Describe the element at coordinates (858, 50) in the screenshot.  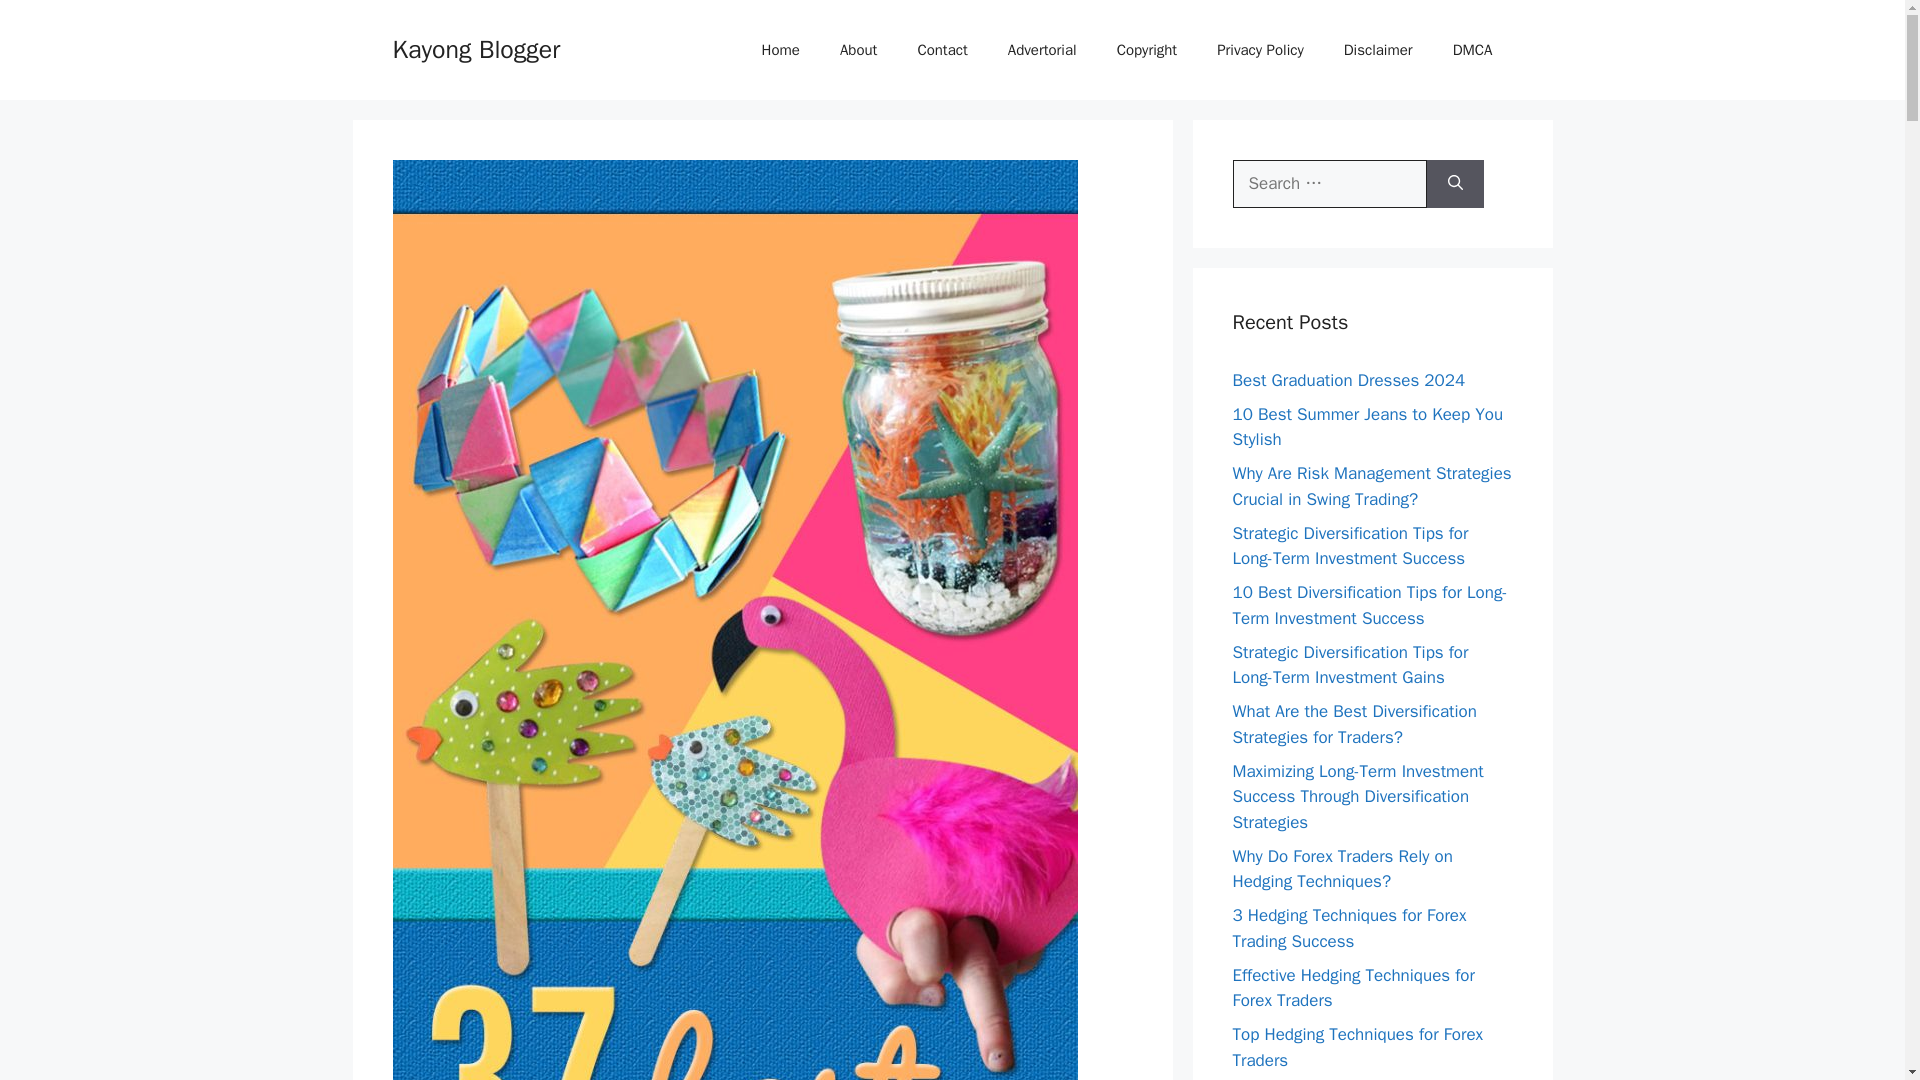
I see `About` at that location.